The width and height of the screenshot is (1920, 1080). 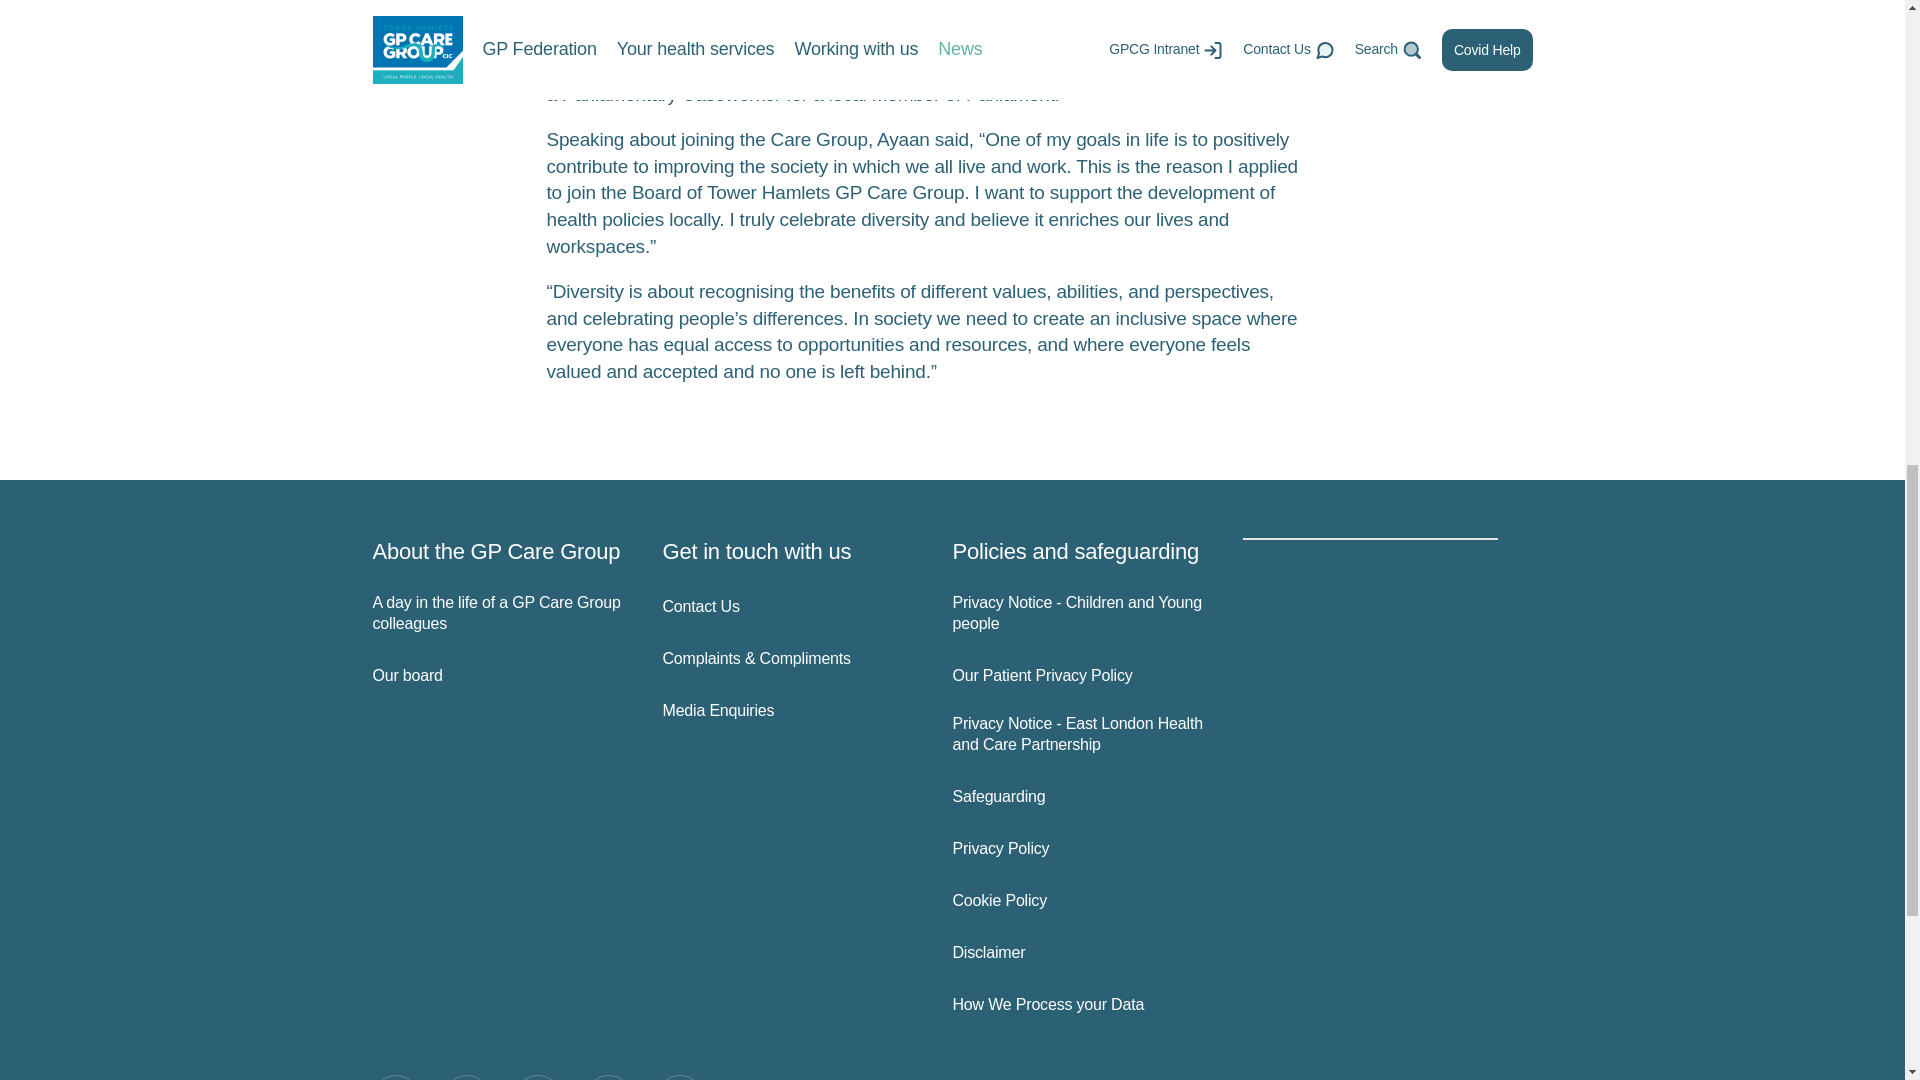 I want to click on Cookie Policy, so click(x=1080, y=901).